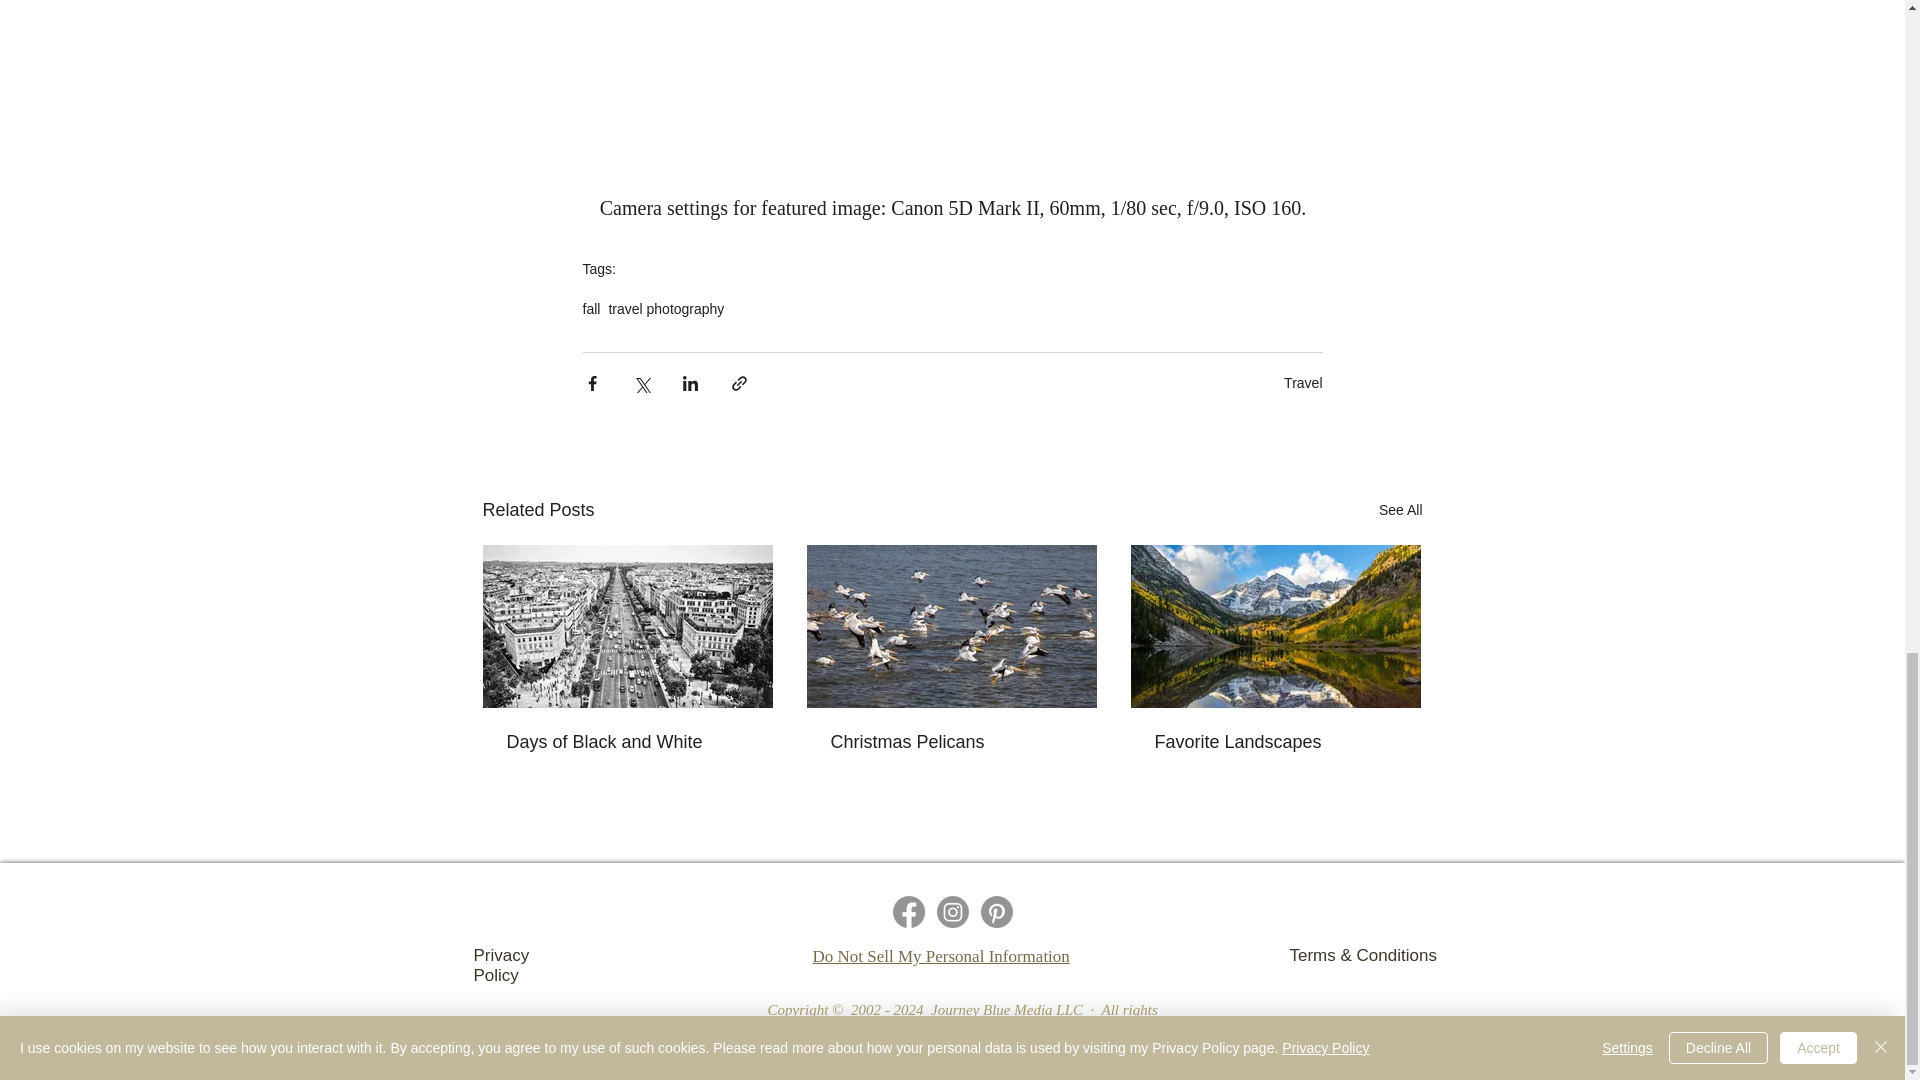 The width and height of the screenshot is (1920, 1080). I want to click on Days of Black and White, so click(627, 742).